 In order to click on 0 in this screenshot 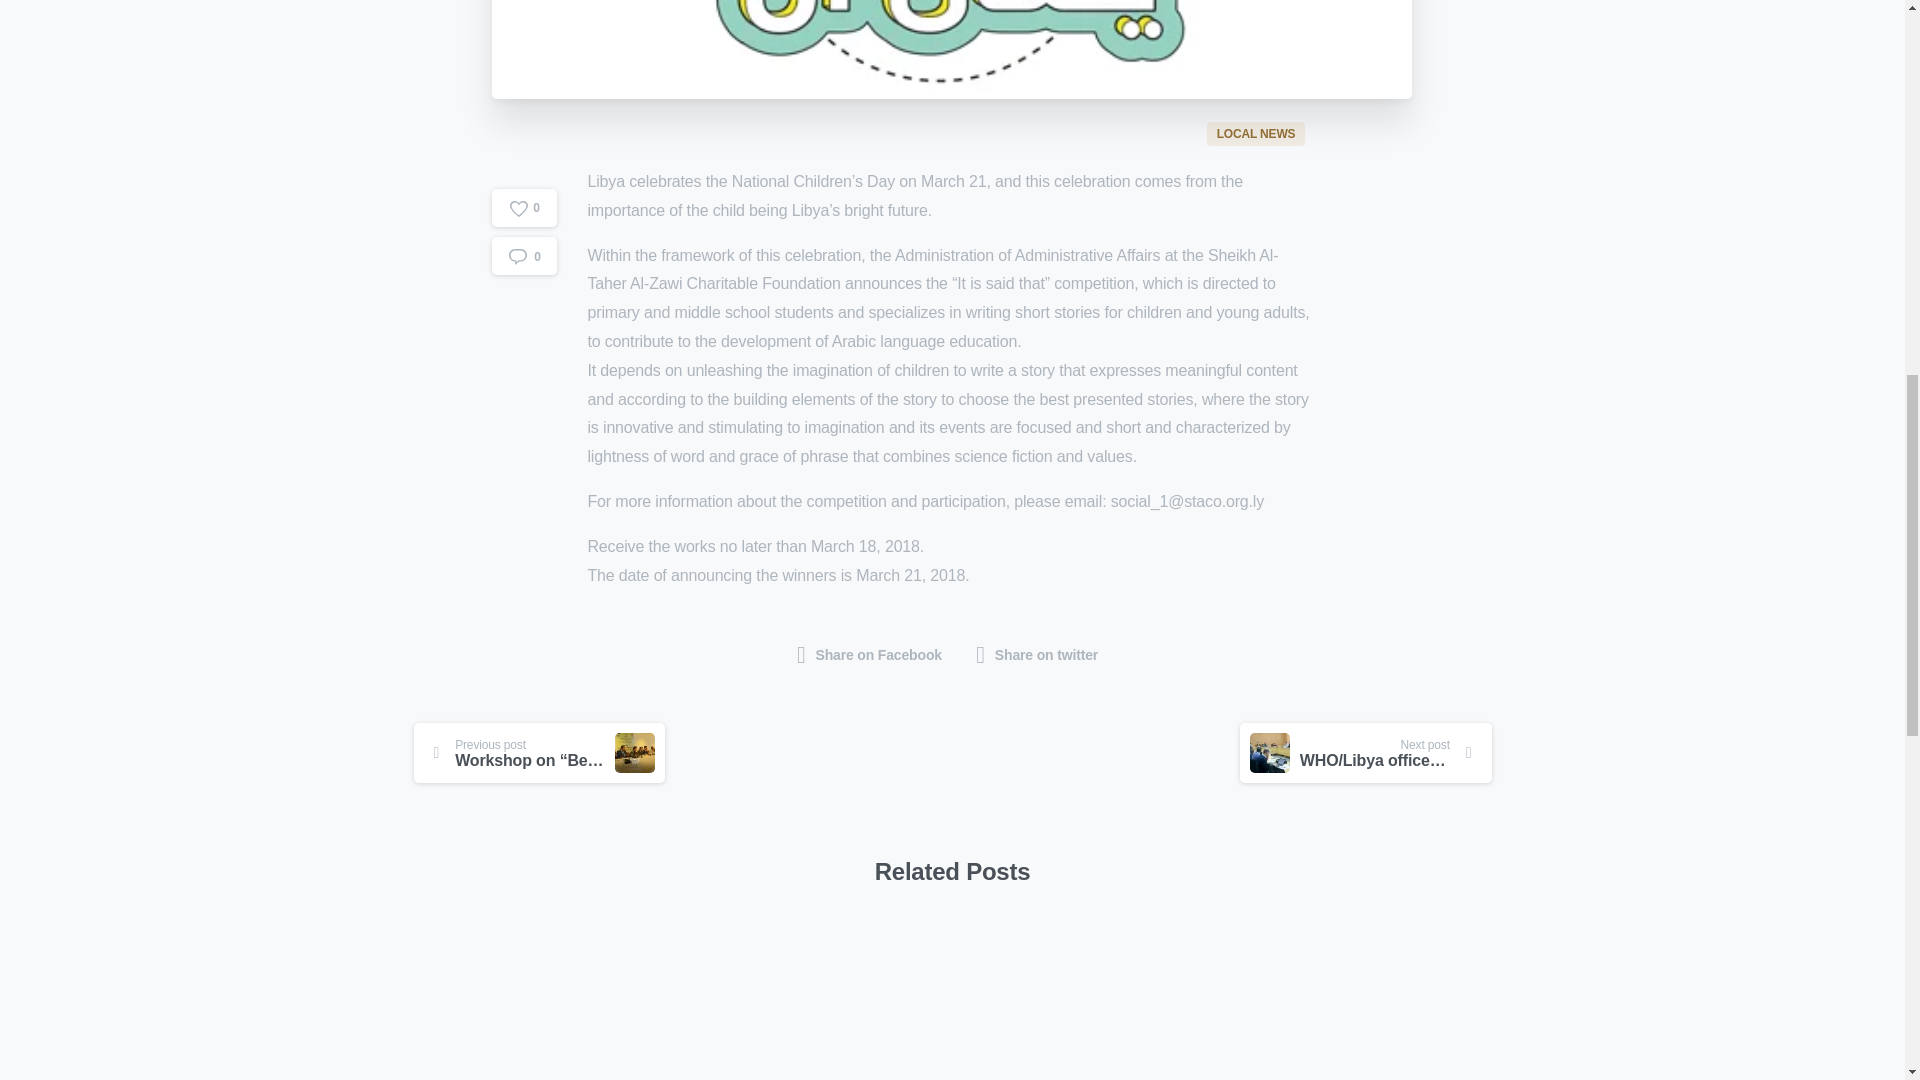, I will do `click(524, 186)`.